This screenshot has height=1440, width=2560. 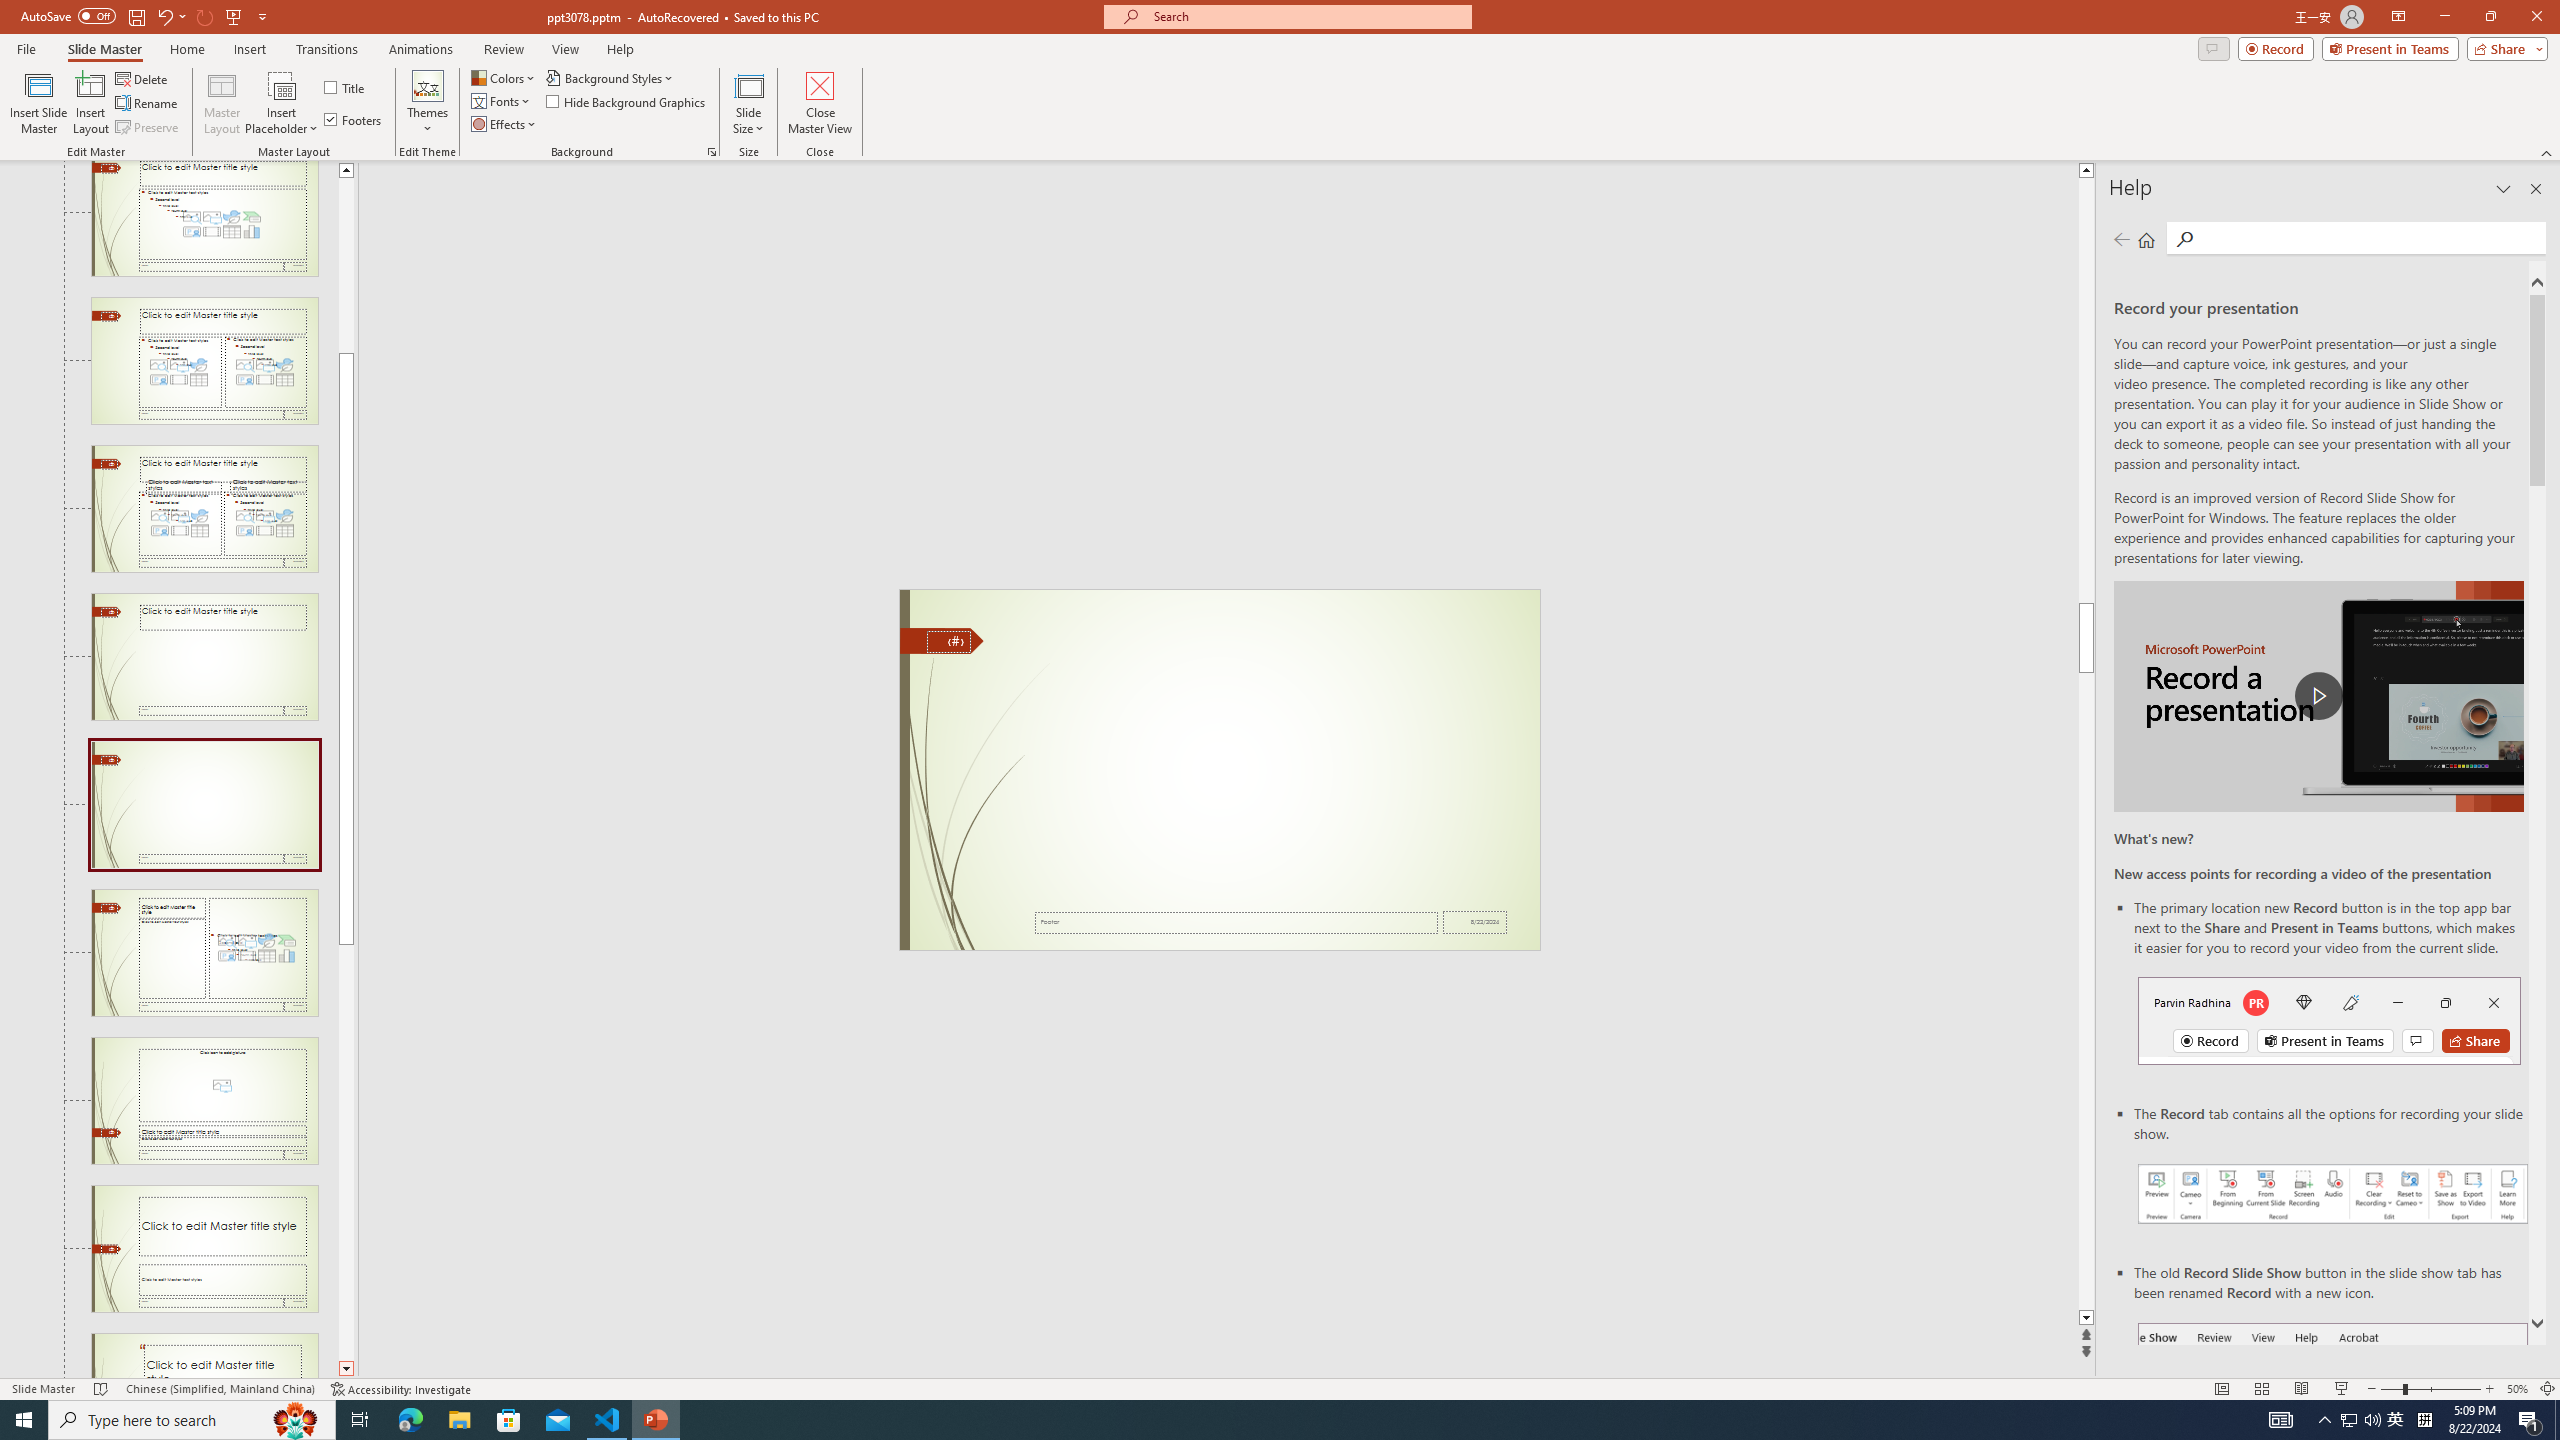 What do you see at coordinates (222, 103) in the screenshot?
I see `Master Layout...` at bounding box center [222, 103].